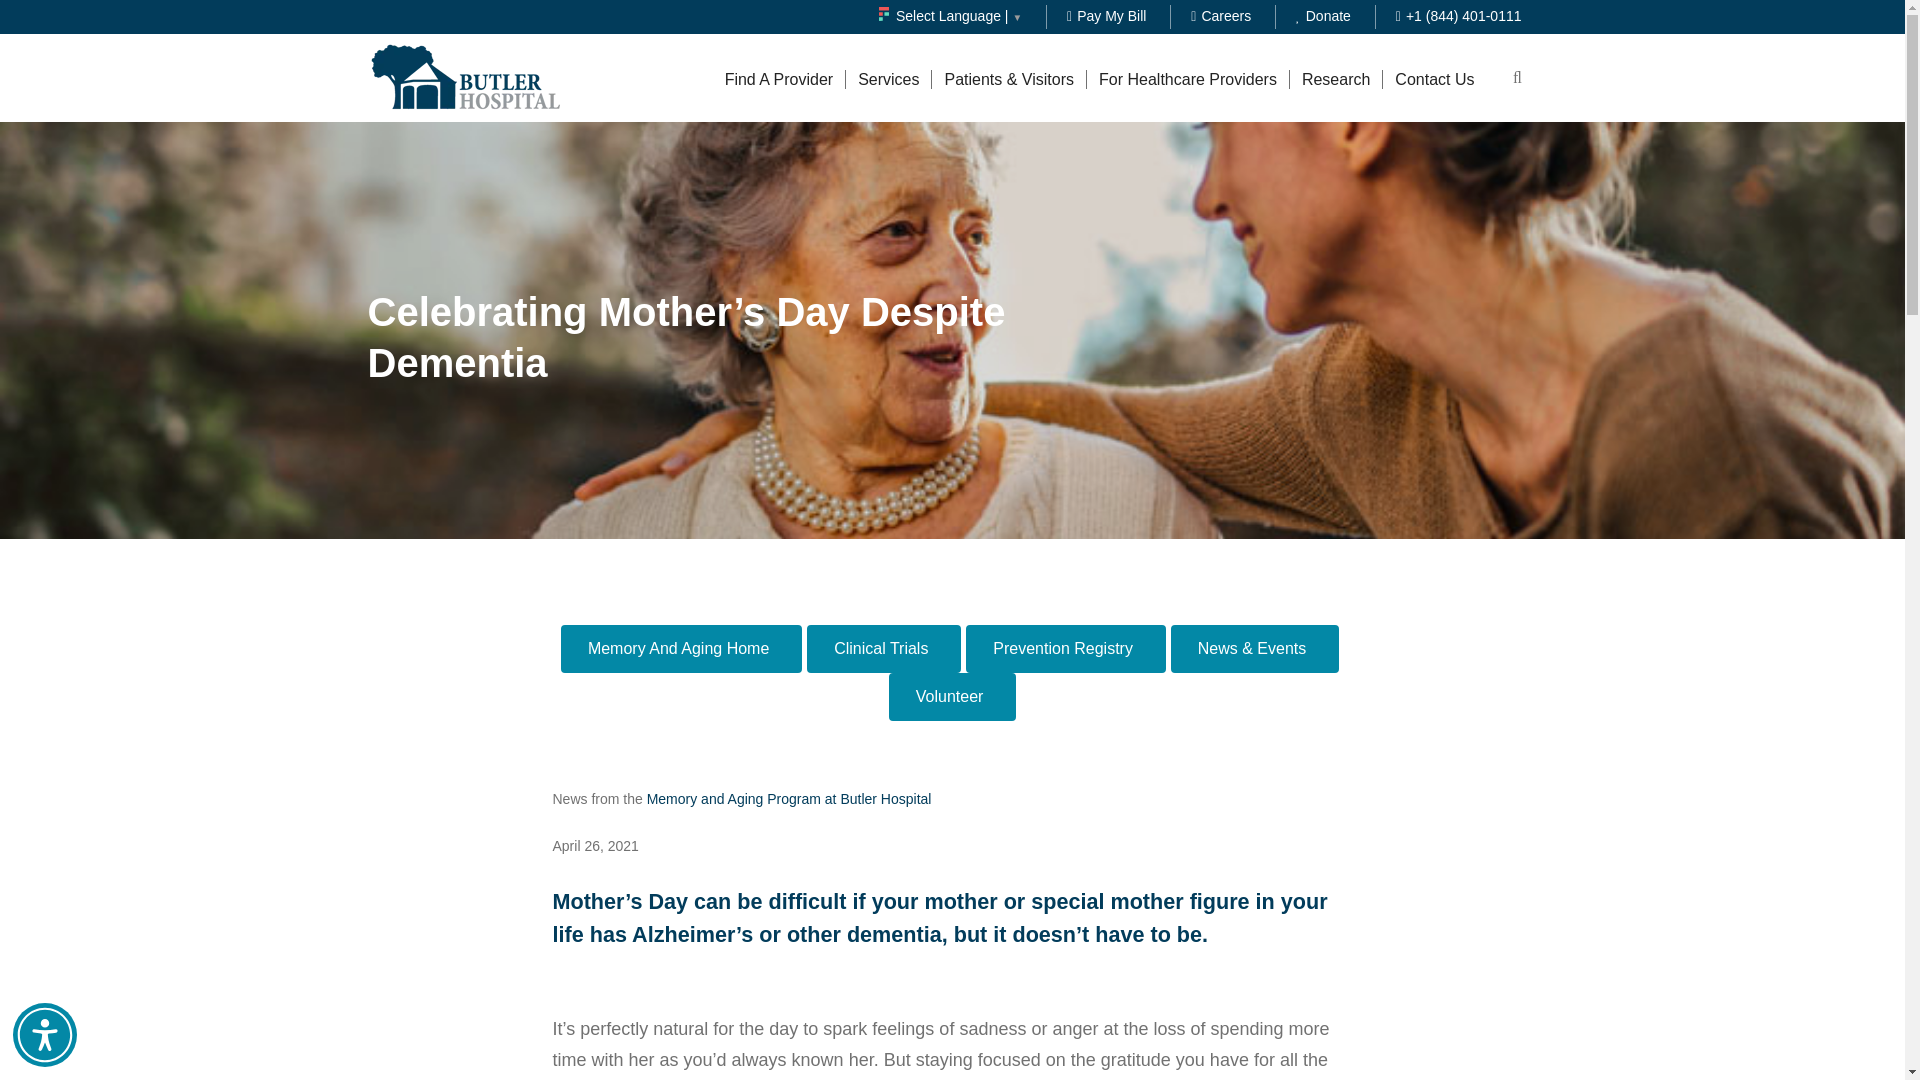 The width and height of the screenshot is (1920, 1080). Describe the element at coordinates (1220, 15) in the screenshot. I see `Careers` at that location.